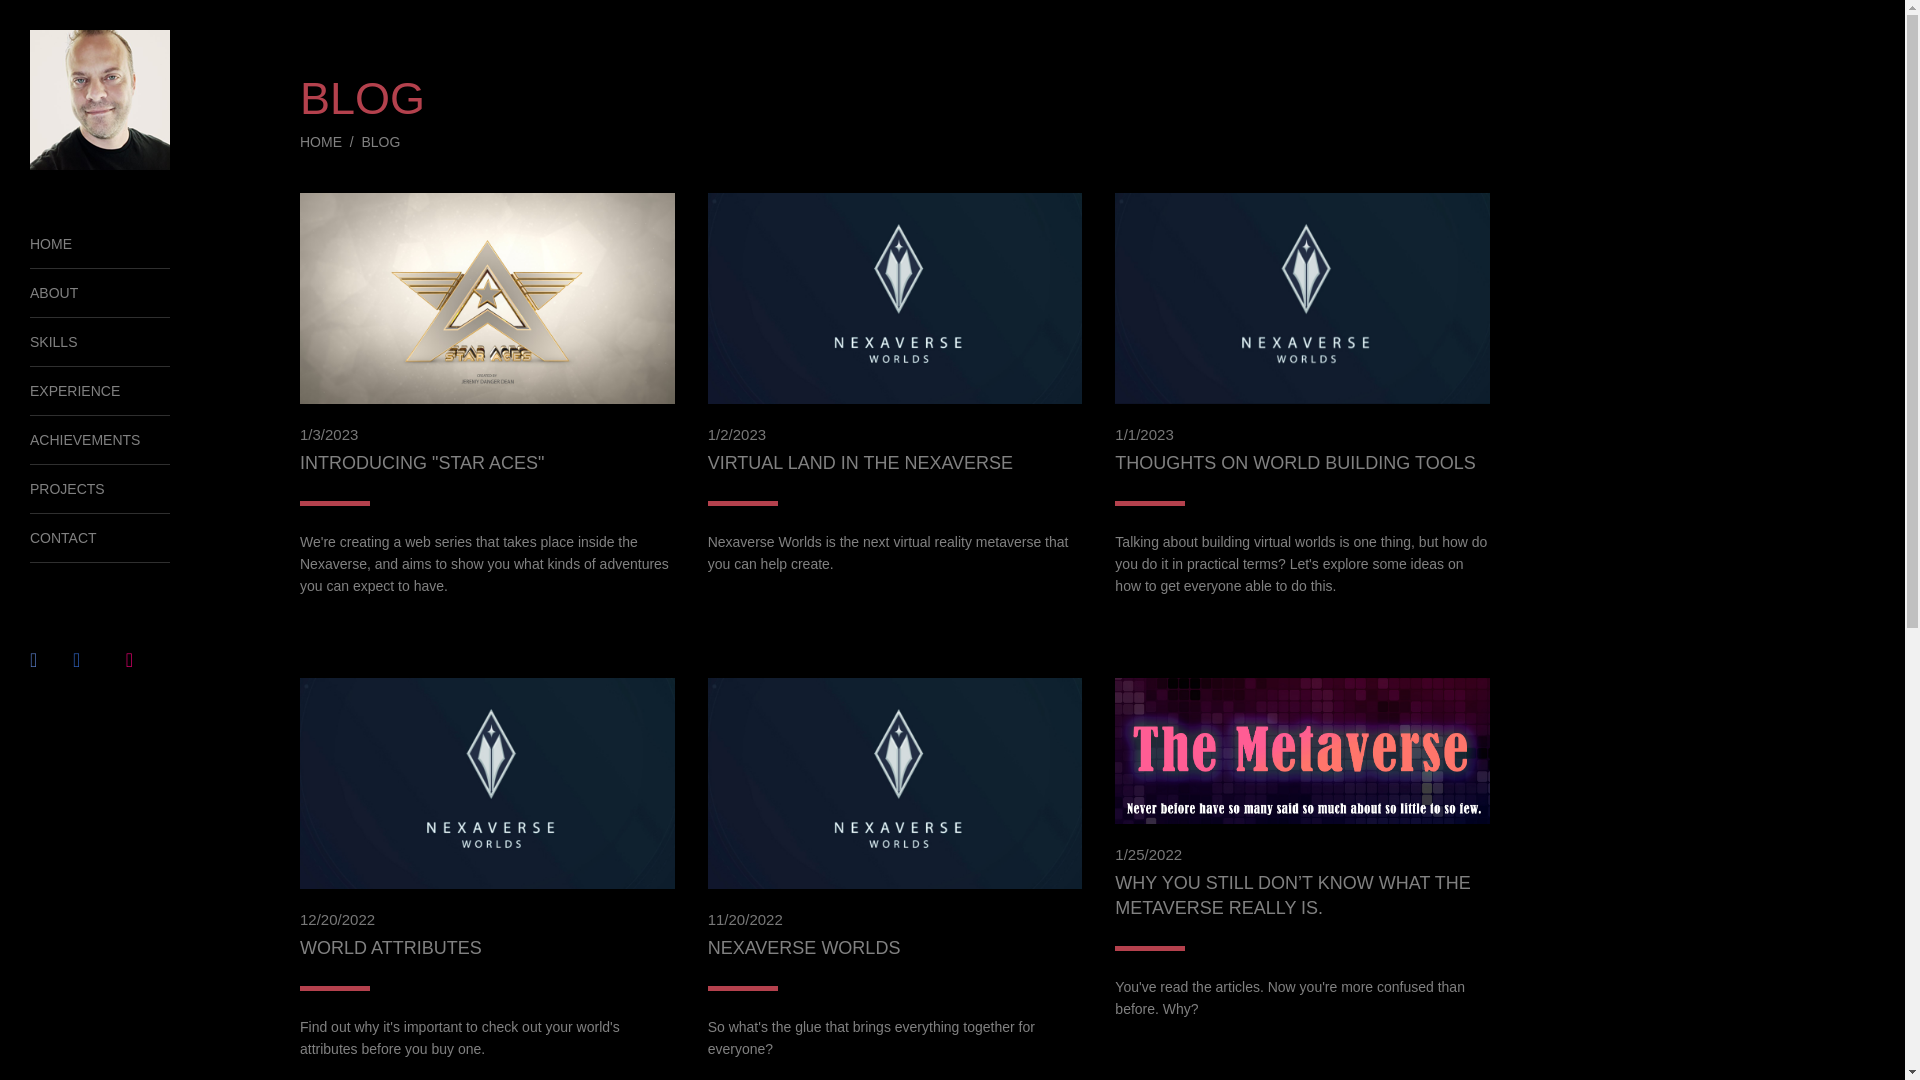 The height and width of the screenshot is (1080, 1920). Describe the element at coordinates (100, 342) in the screenshot. I see `SKILLS` at that location.